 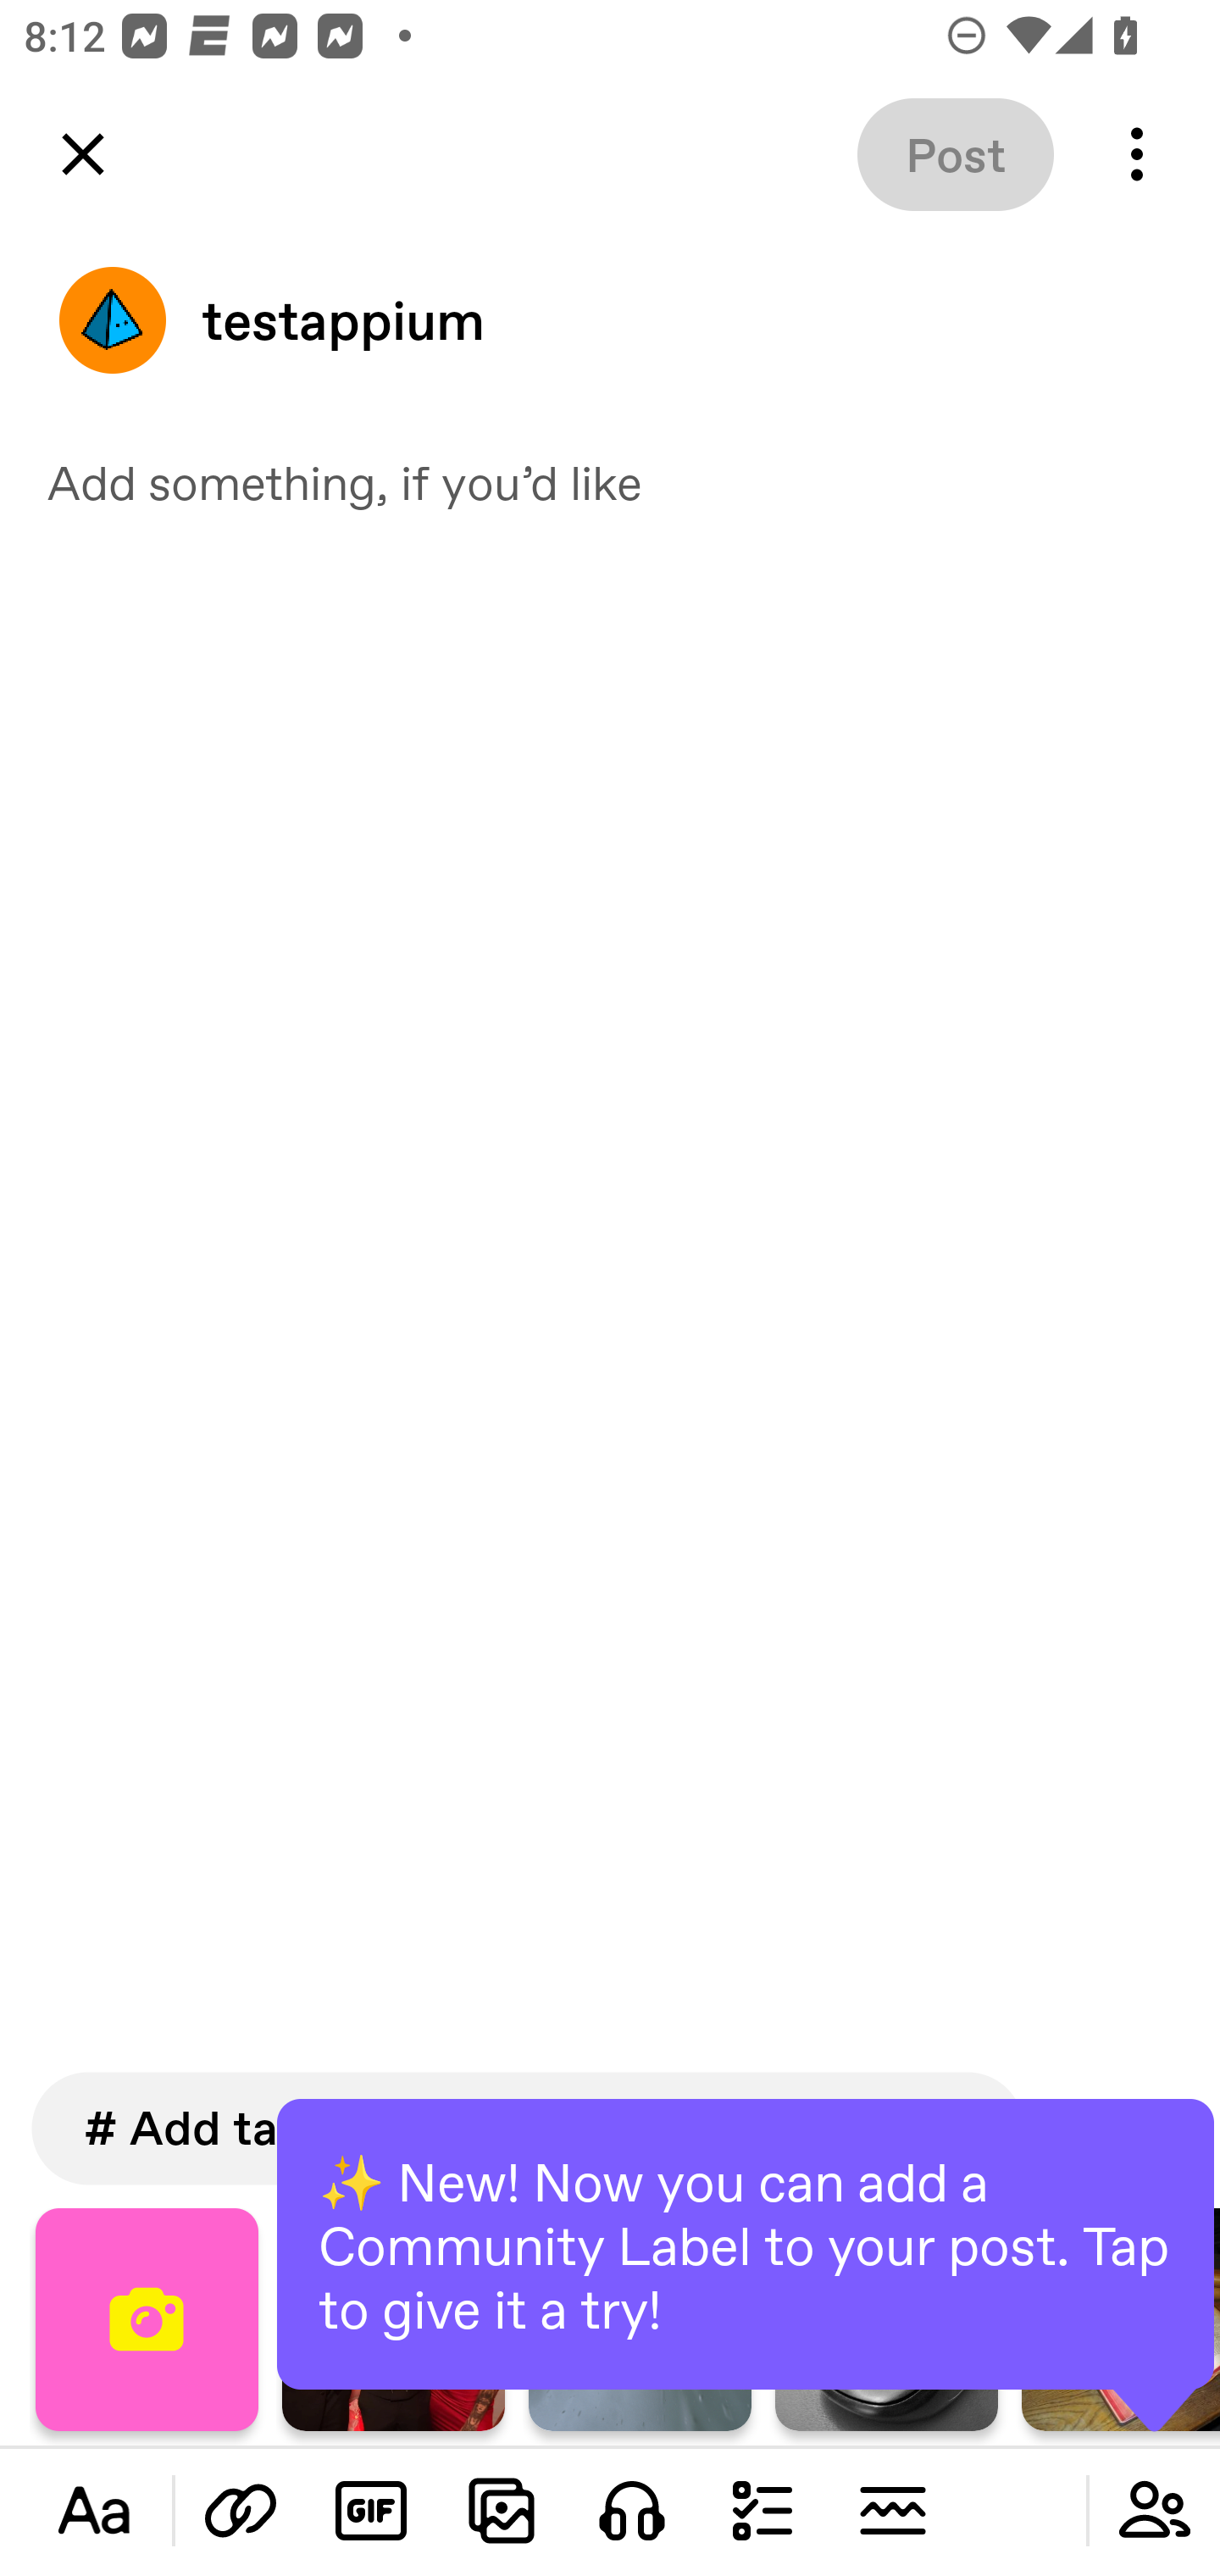 I want to click on Add Photo to post, so click(x=502, y=2510).